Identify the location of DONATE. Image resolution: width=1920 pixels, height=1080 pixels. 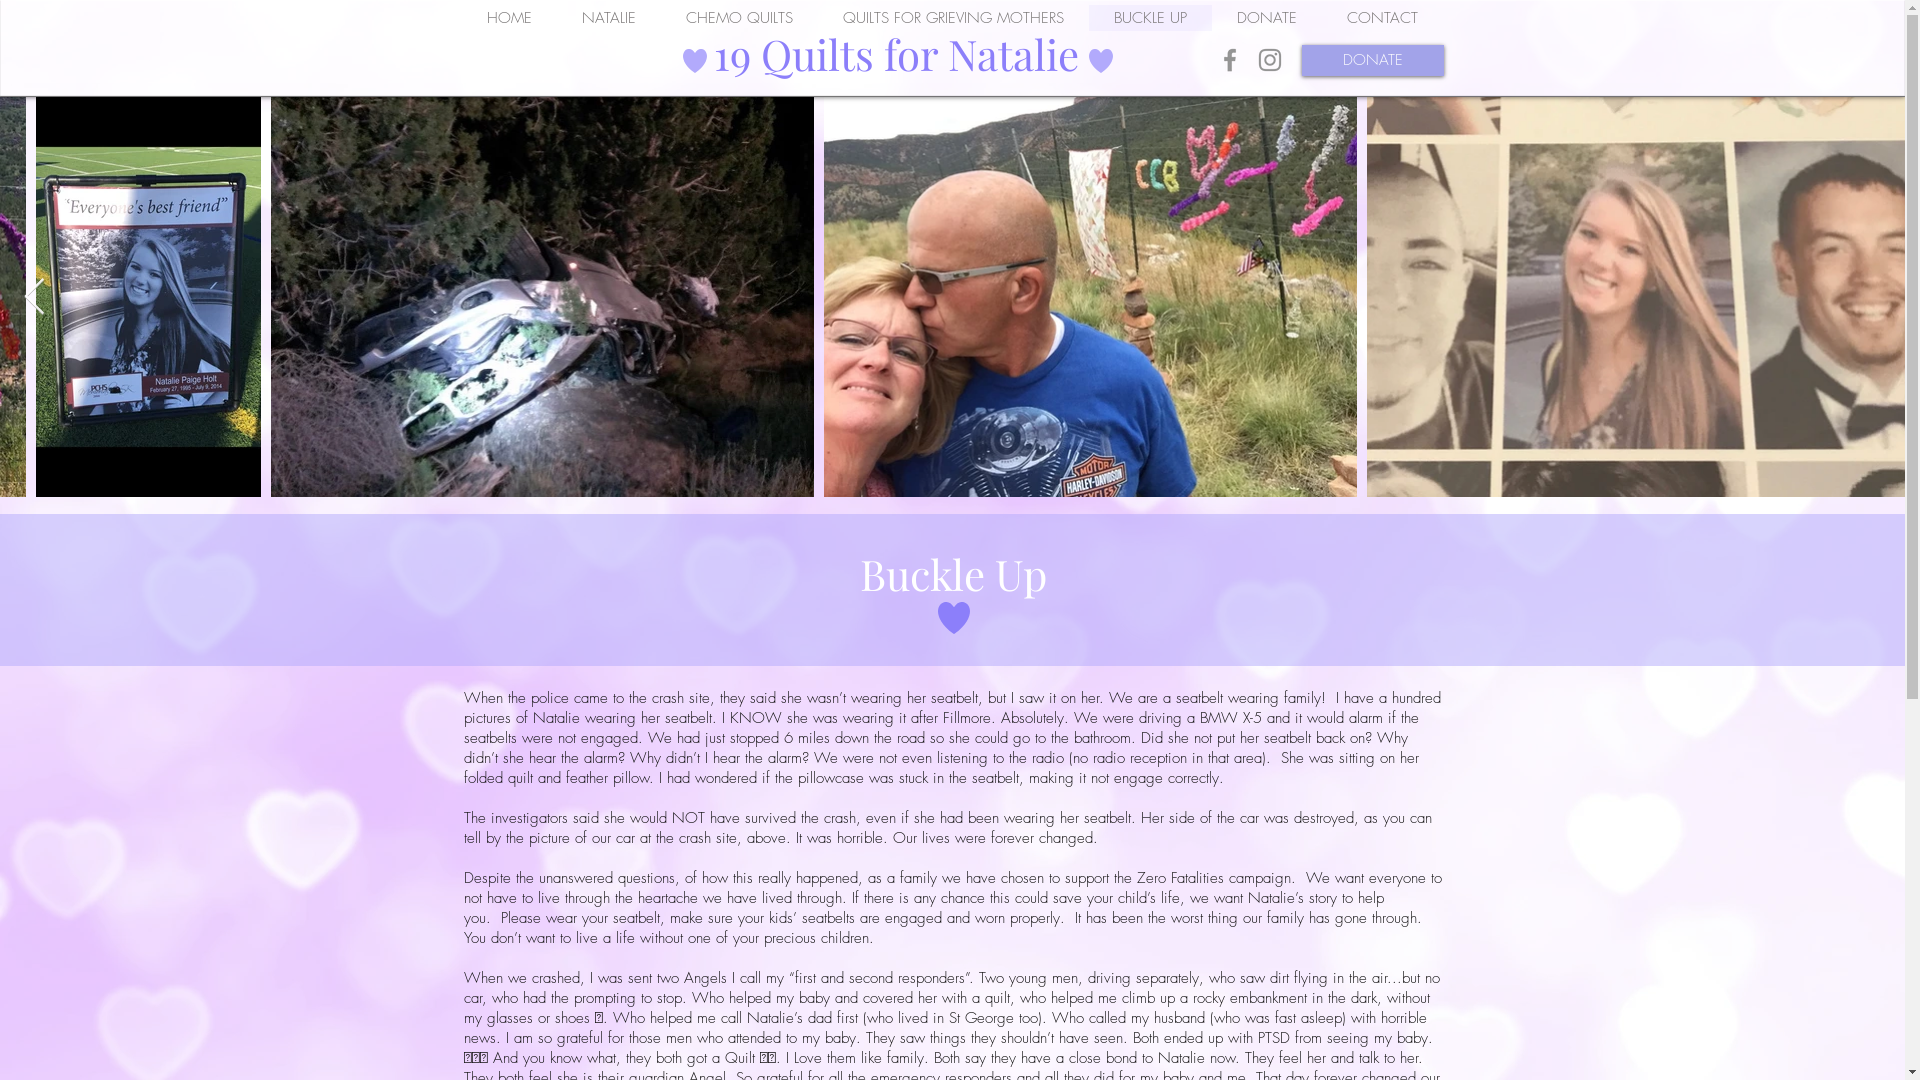
(1267, 18).